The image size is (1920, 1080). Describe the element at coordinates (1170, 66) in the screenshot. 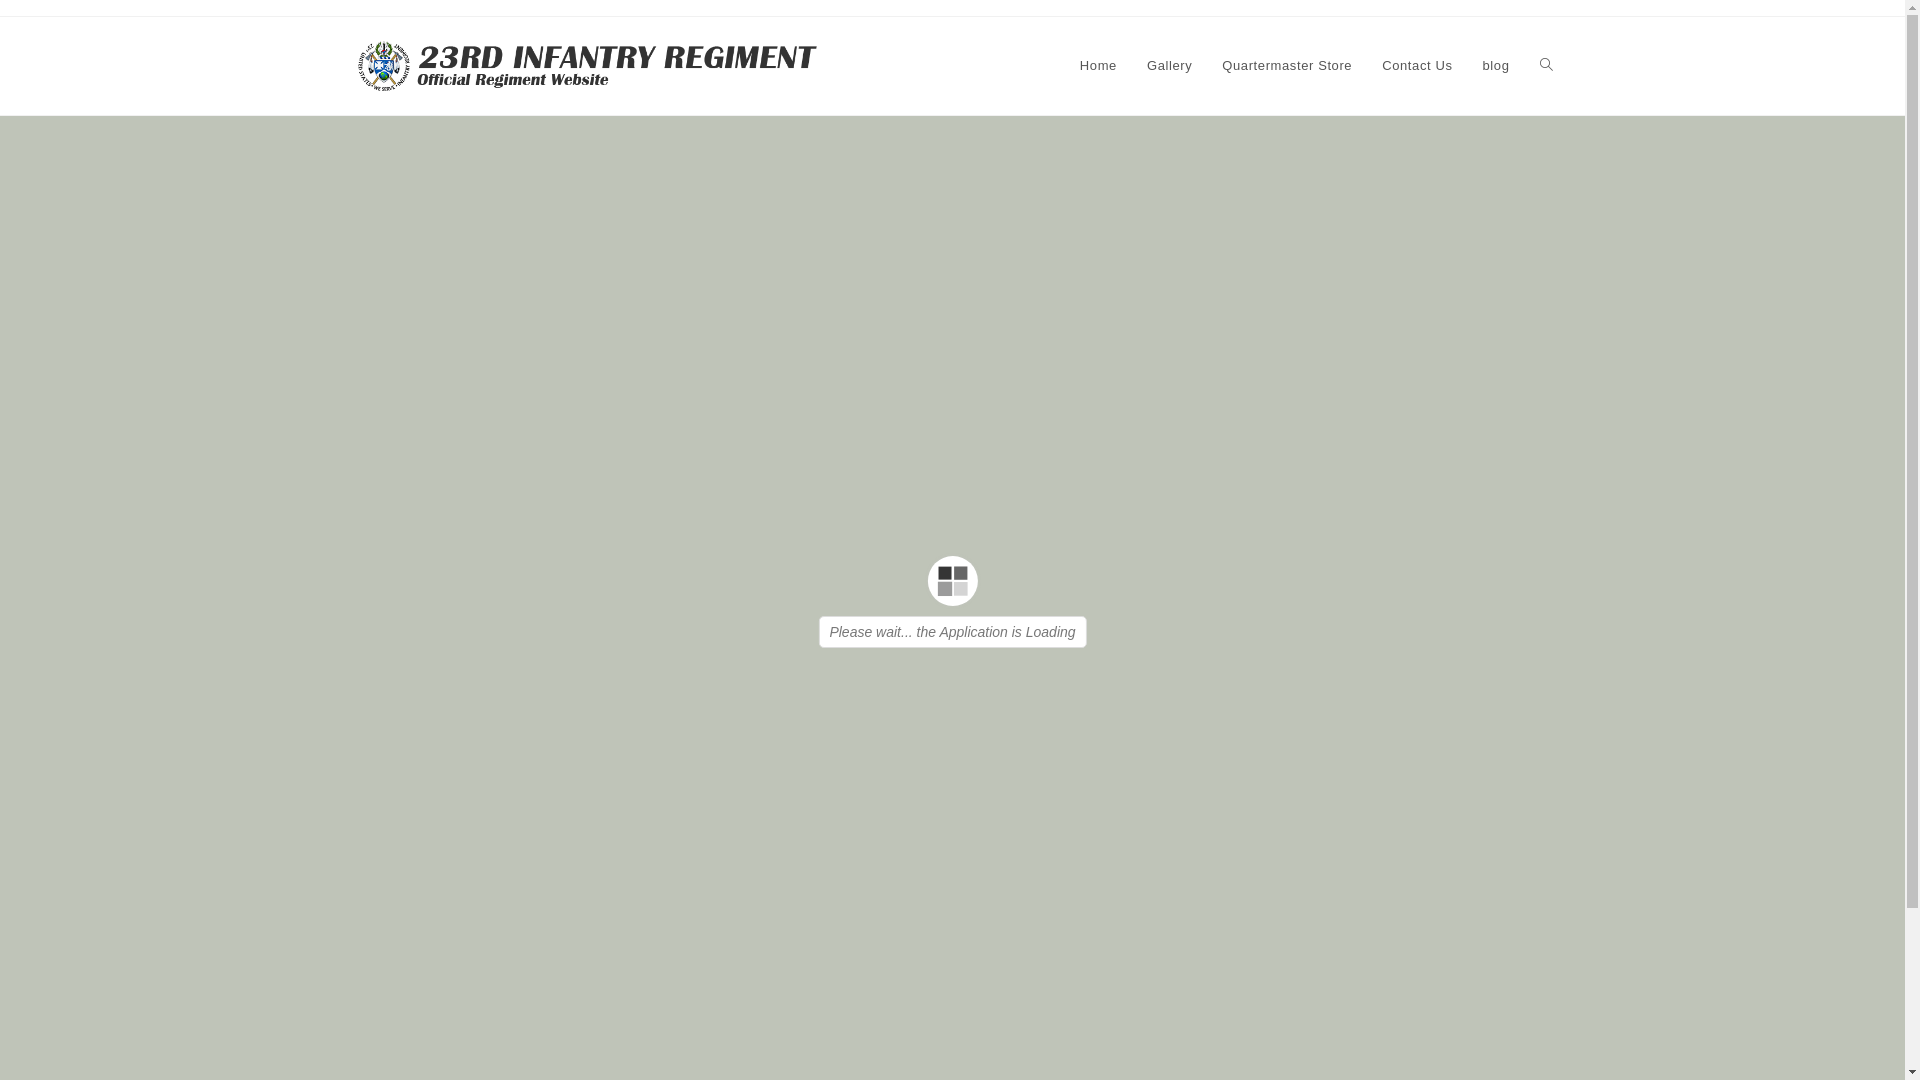

I see `Gallery` at that location.